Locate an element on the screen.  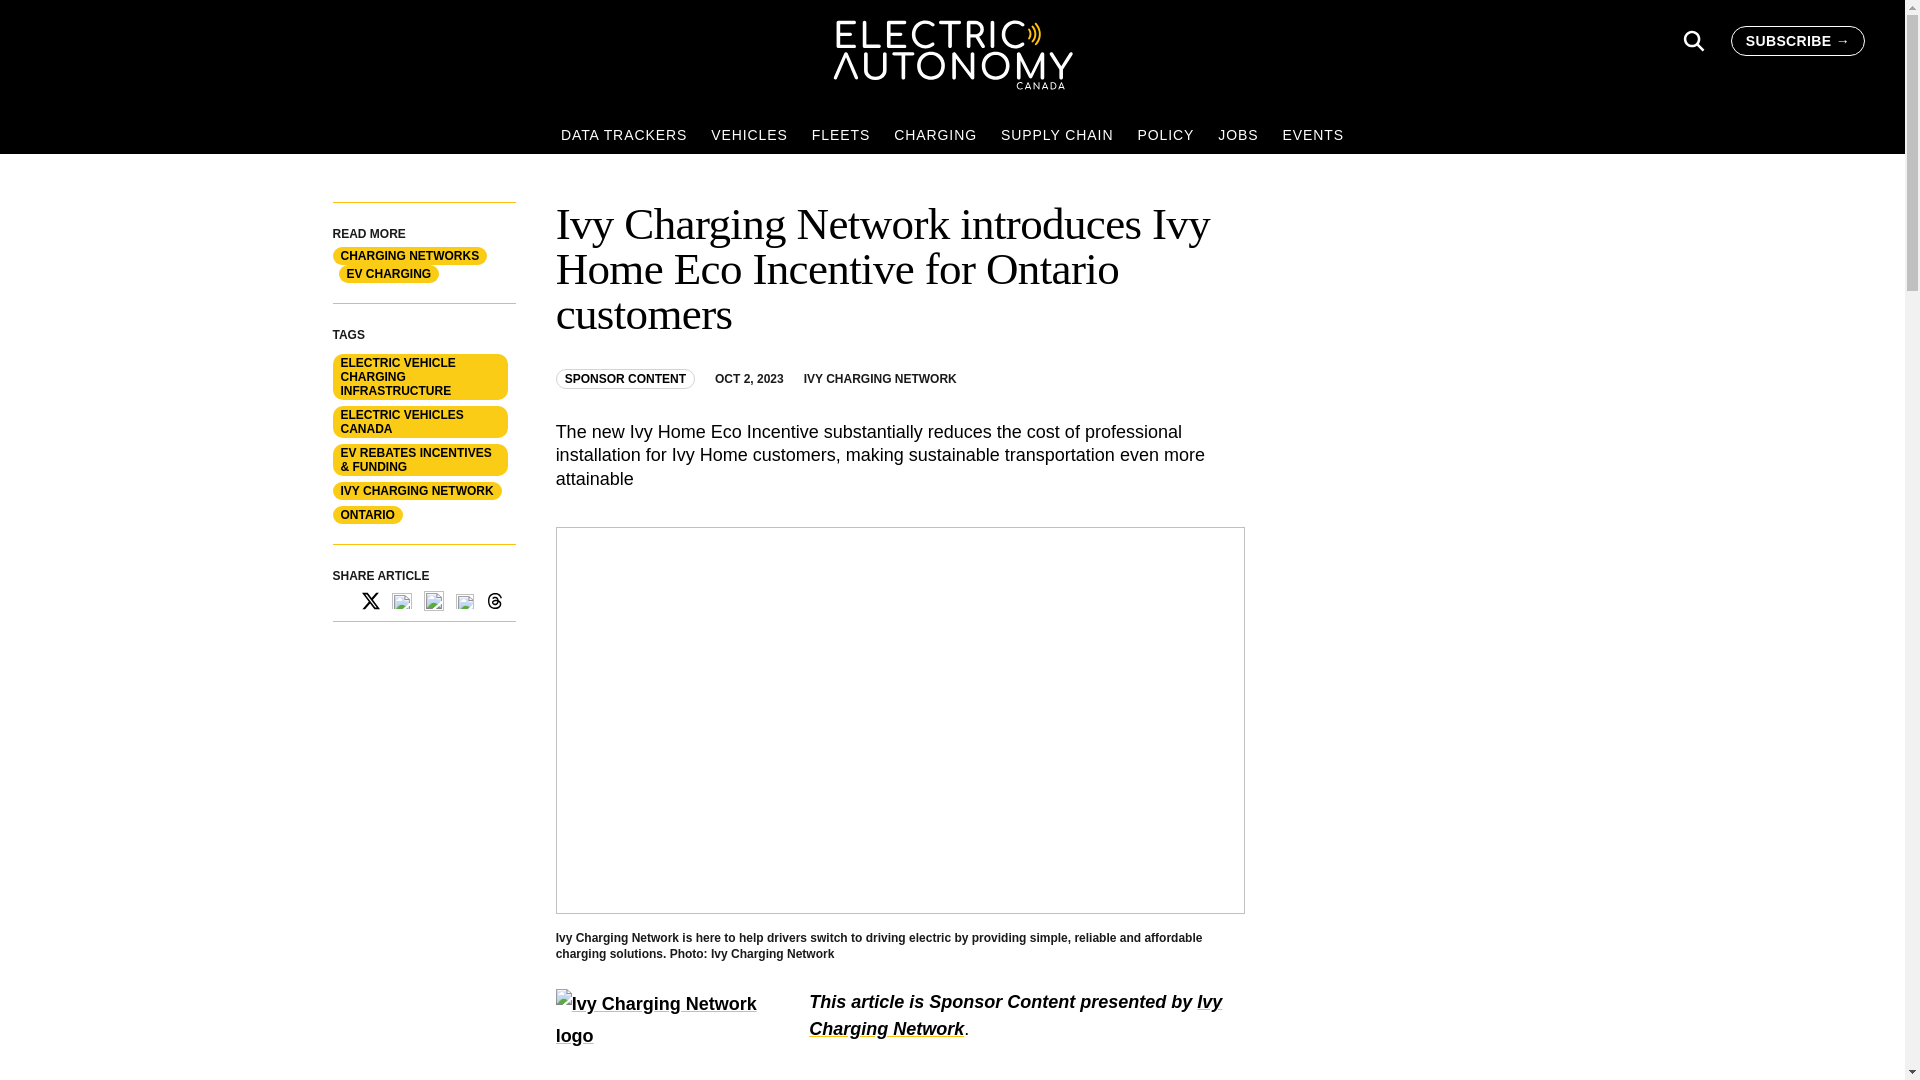
FLEETS is located at coordinates (840, 135).